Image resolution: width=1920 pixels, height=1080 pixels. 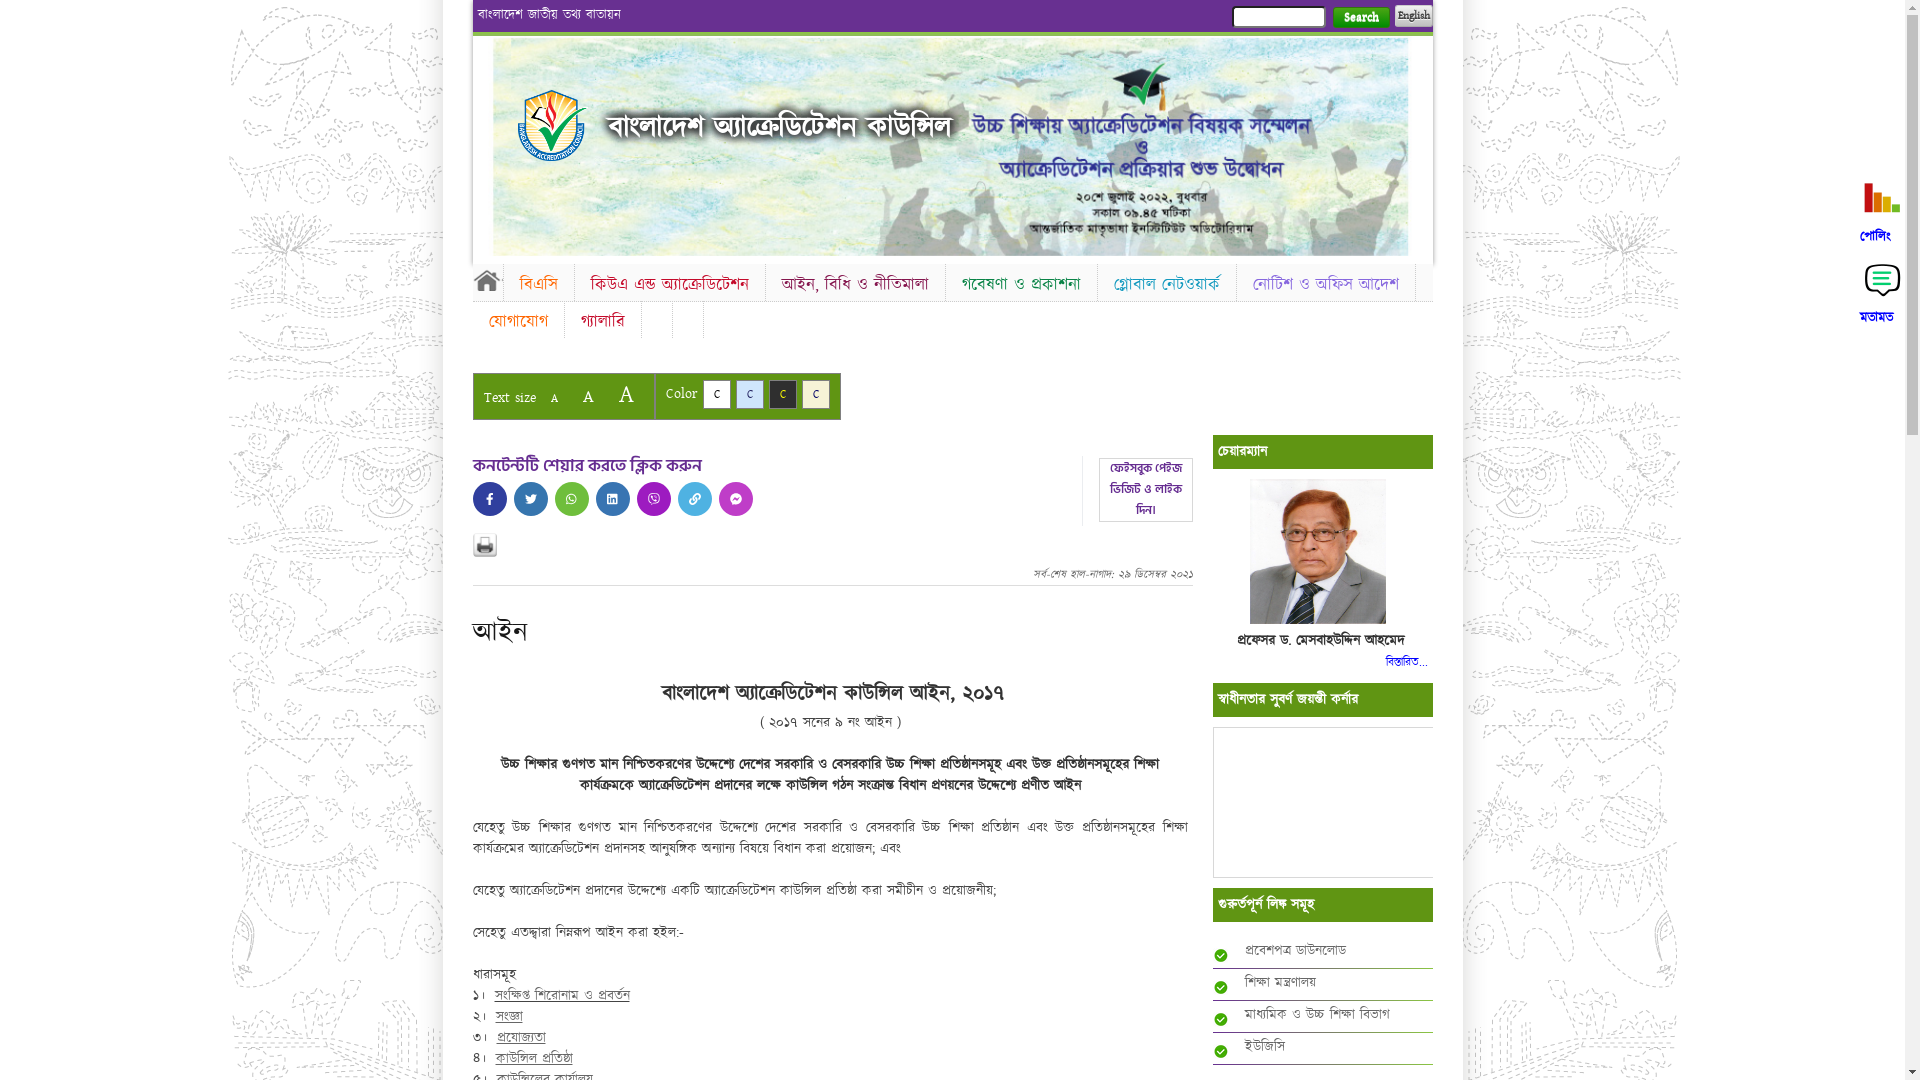 I want to click on C, so click(x=716, y=394).